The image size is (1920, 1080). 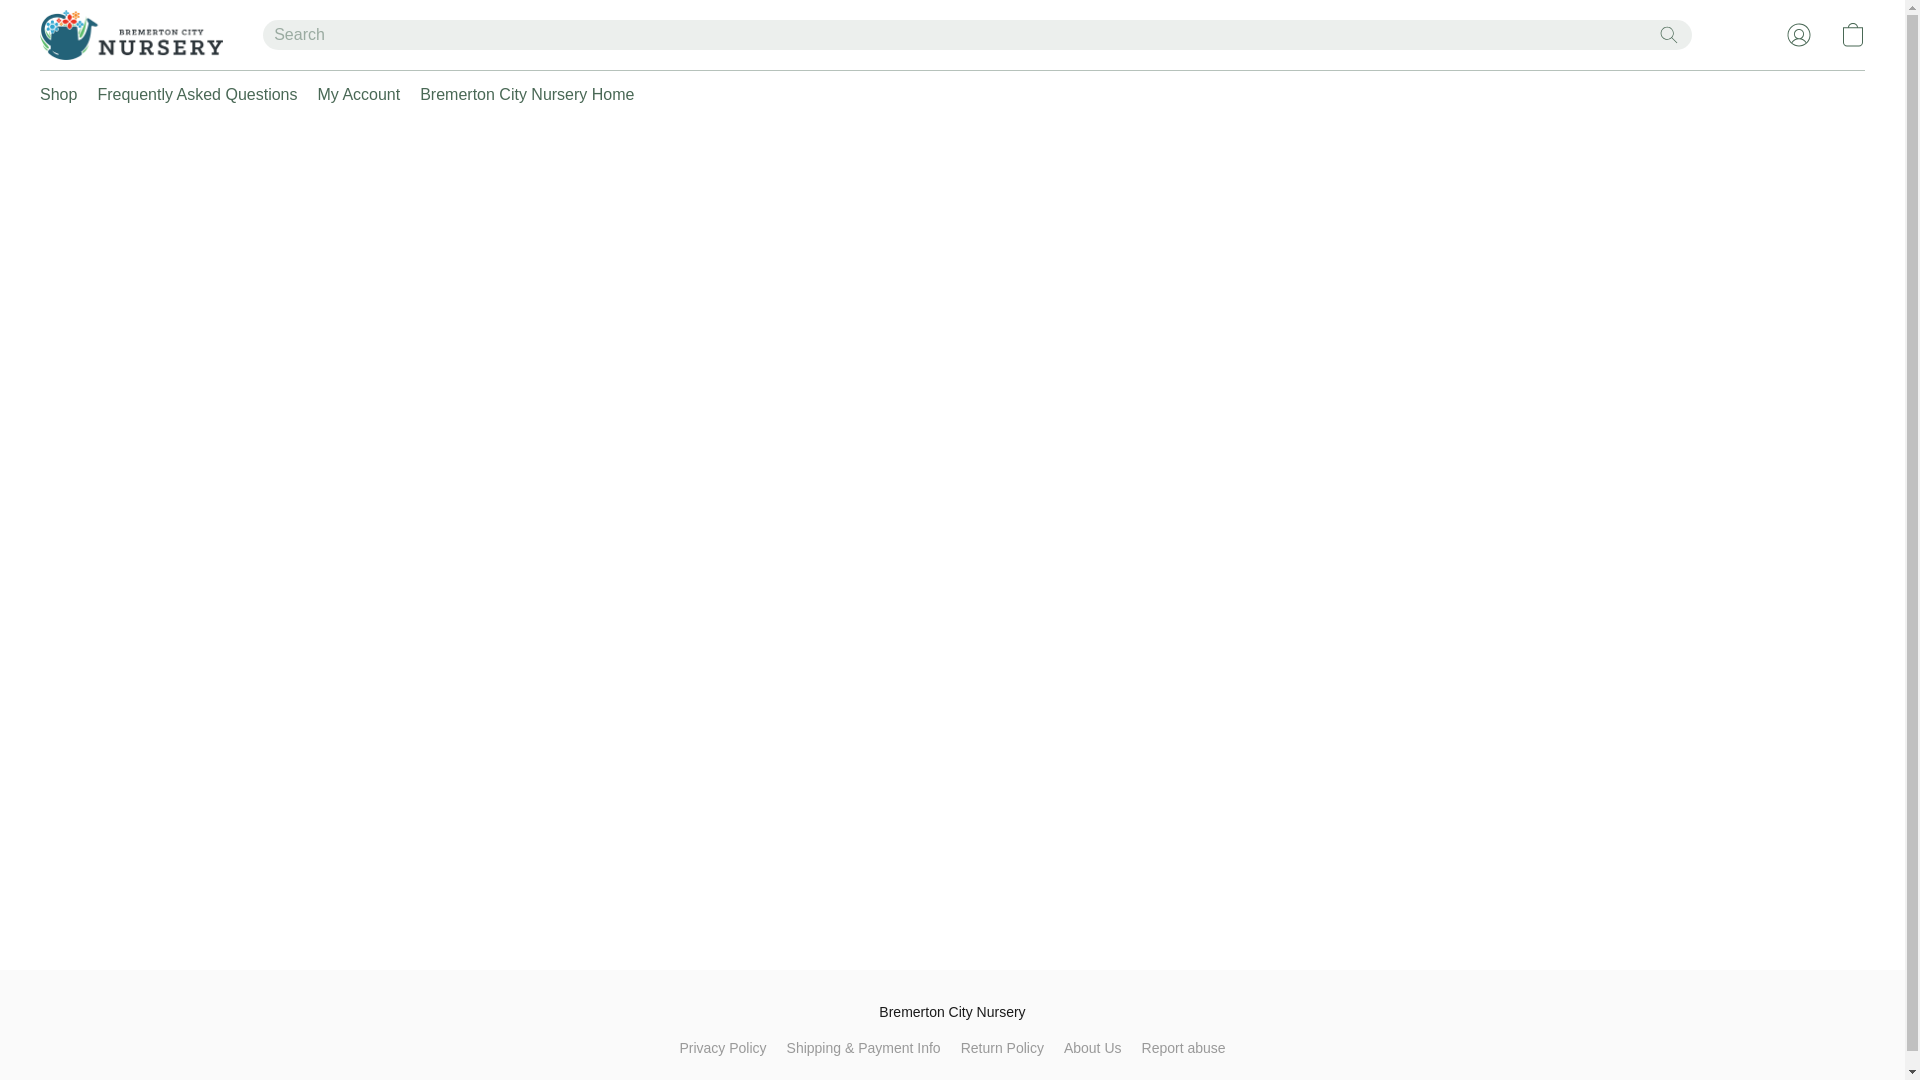 I want to click on About Us, so click(x=1092, y=1047).